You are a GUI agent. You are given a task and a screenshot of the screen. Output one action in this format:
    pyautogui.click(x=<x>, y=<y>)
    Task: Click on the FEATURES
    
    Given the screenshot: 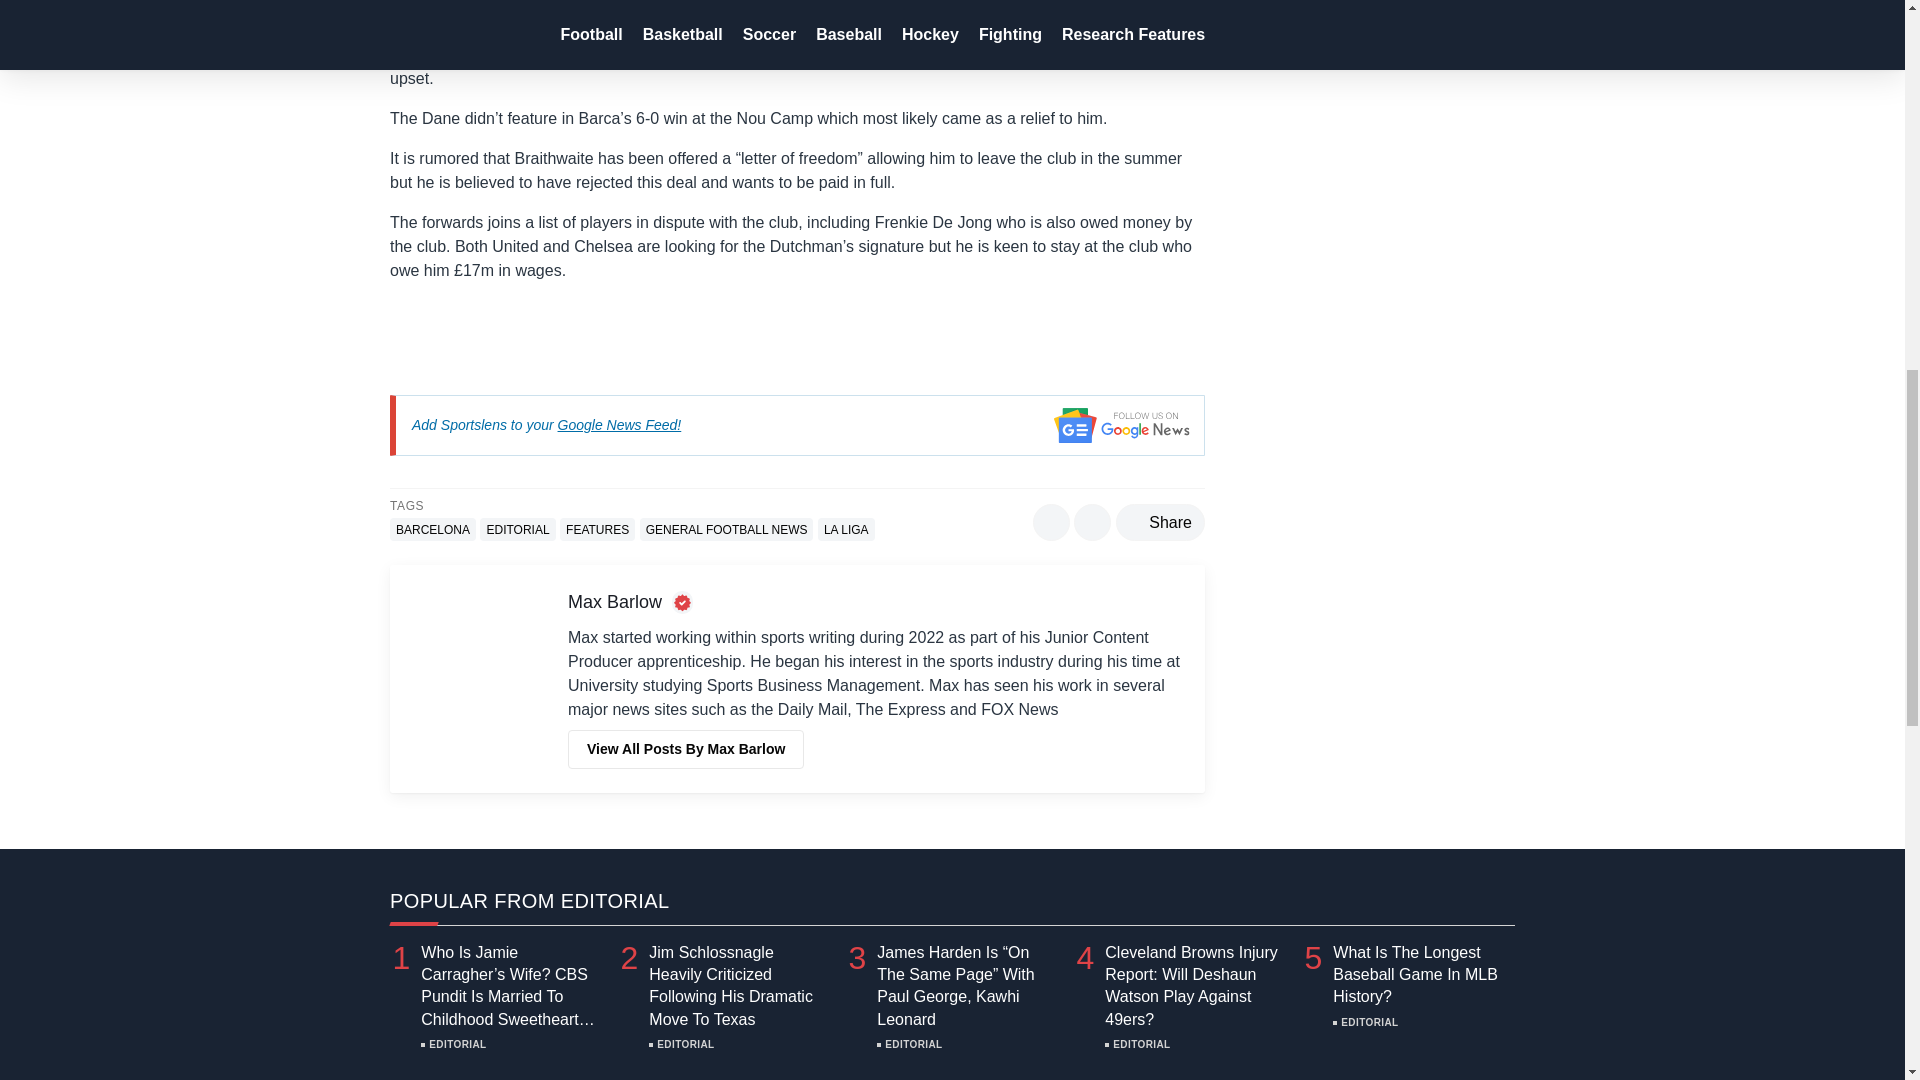 What is the action you would take?
    pyautogui.click(x=598, y=530)
    